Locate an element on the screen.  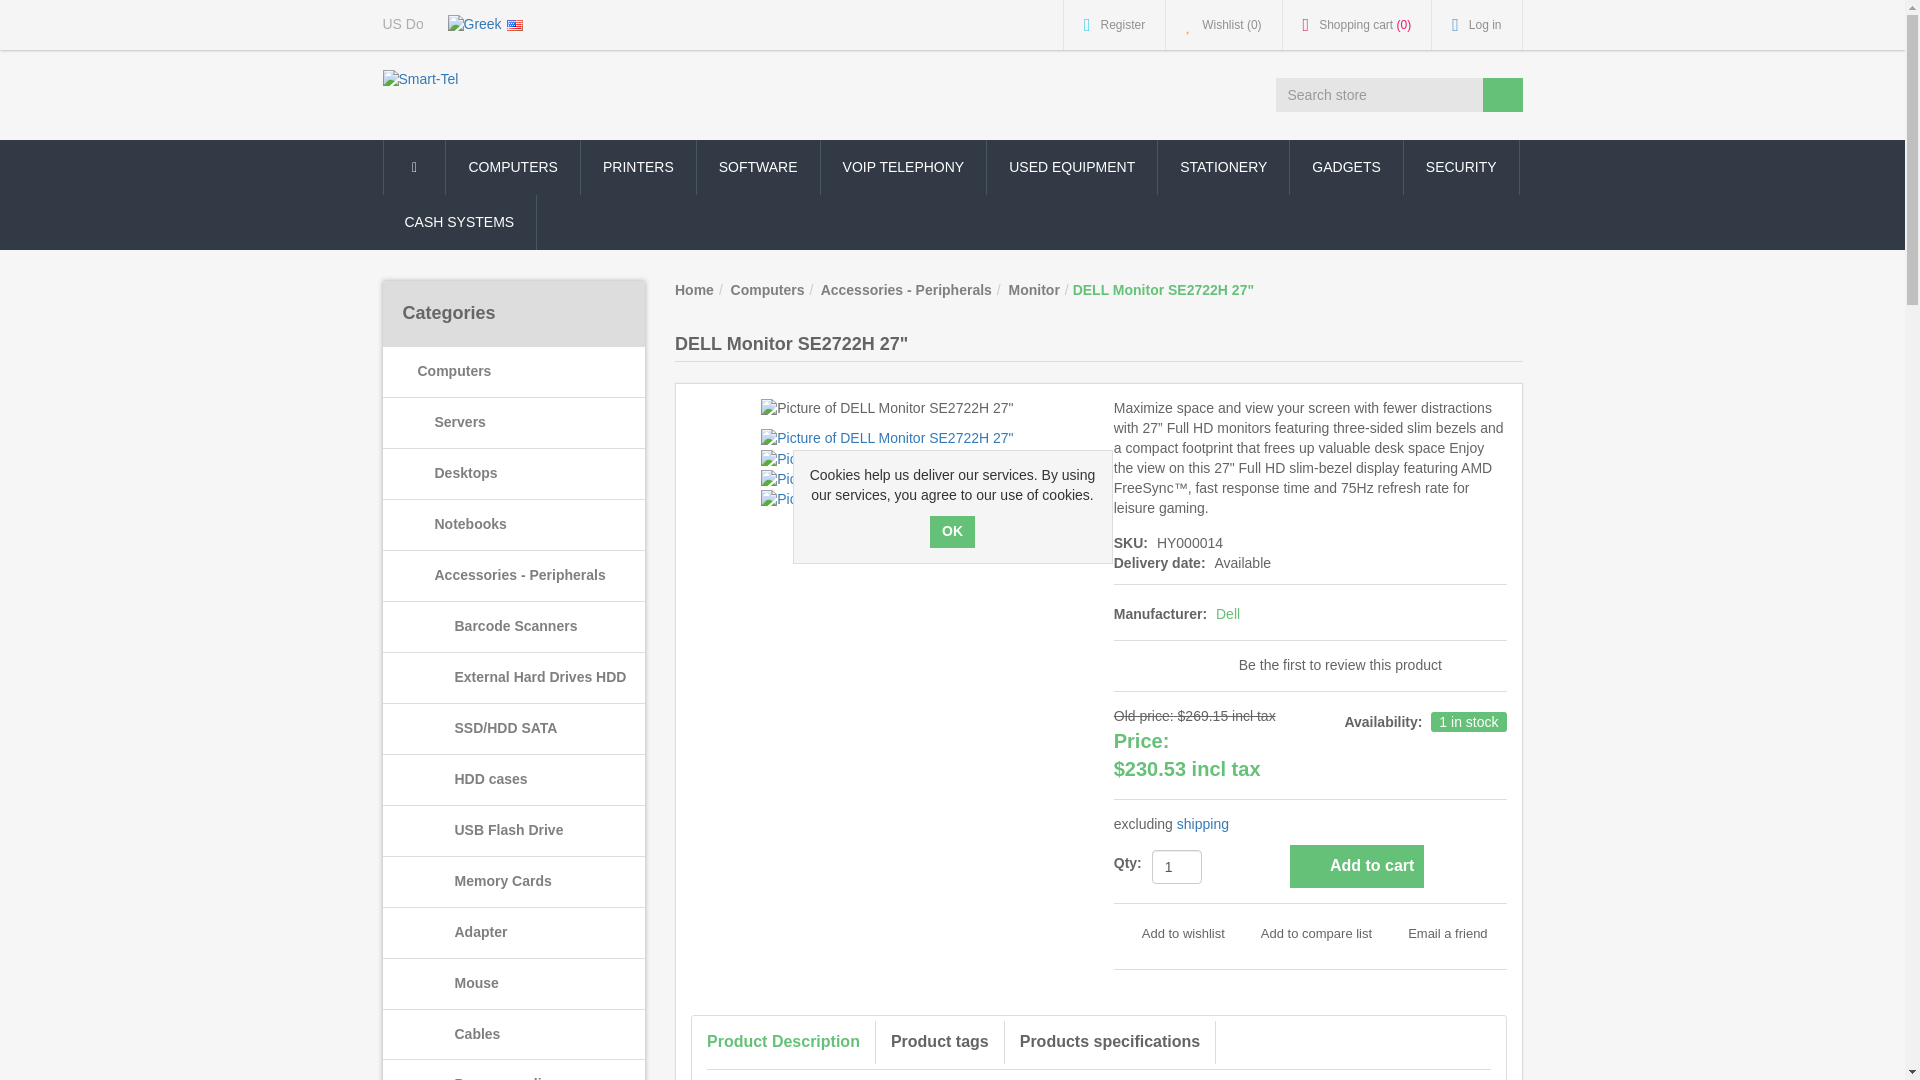
English is located at coordinates (514, 24).